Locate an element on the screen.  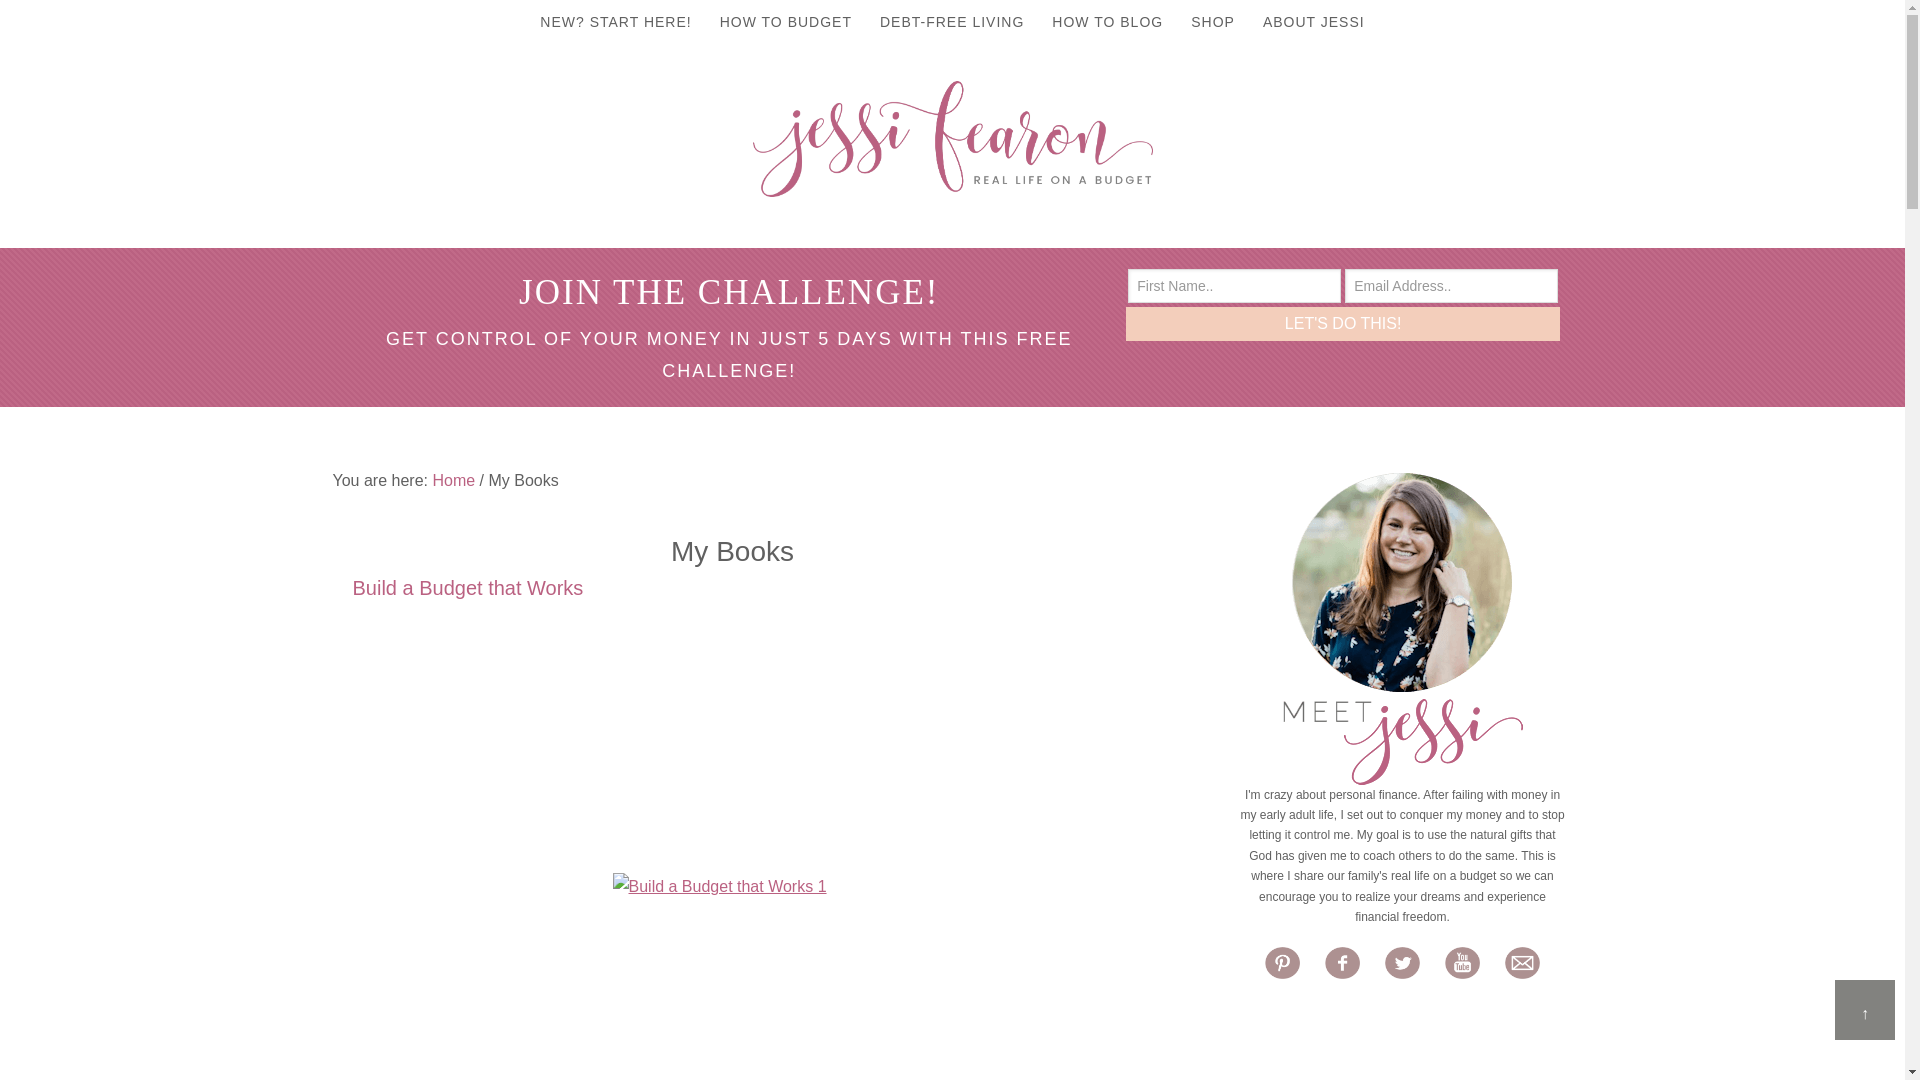
ABOUT JESSI is located at coordinates (1314, 23).